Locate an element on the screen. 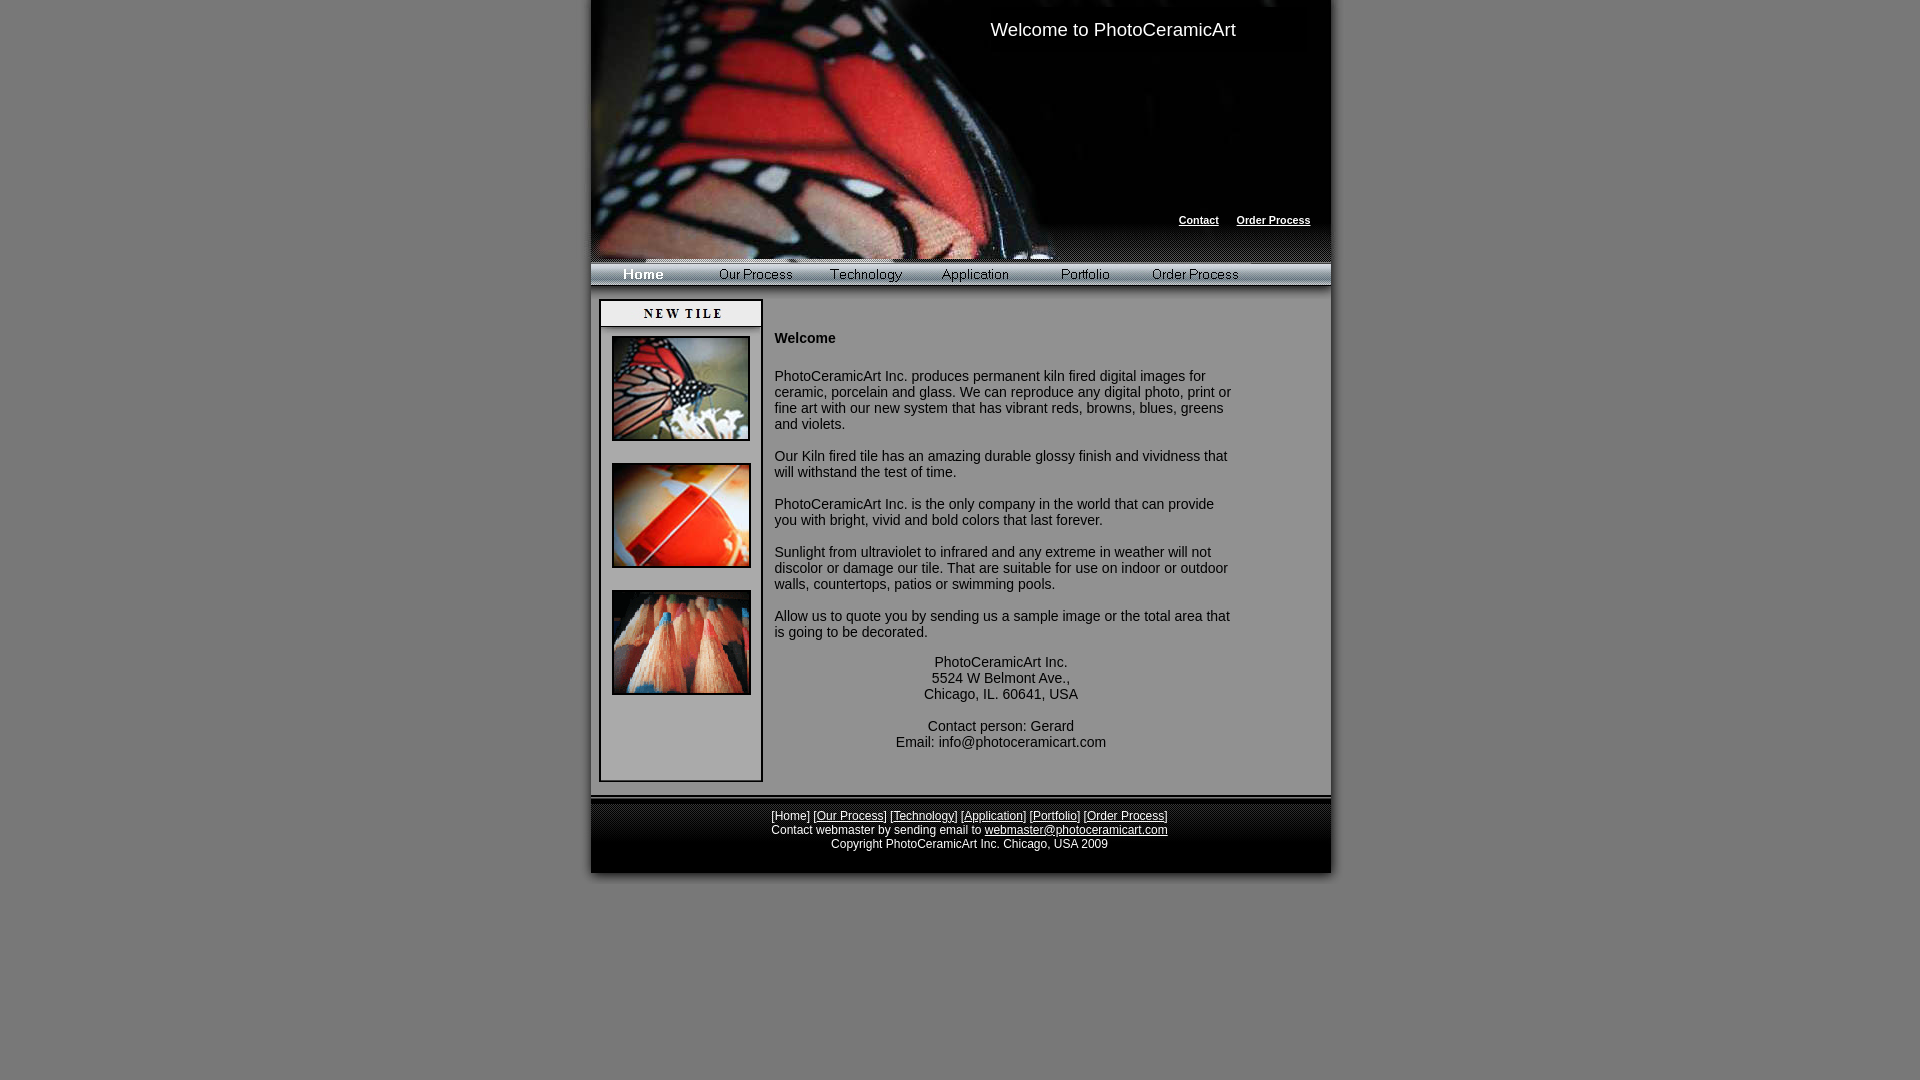  Technology is located at coordinates (923, 815).